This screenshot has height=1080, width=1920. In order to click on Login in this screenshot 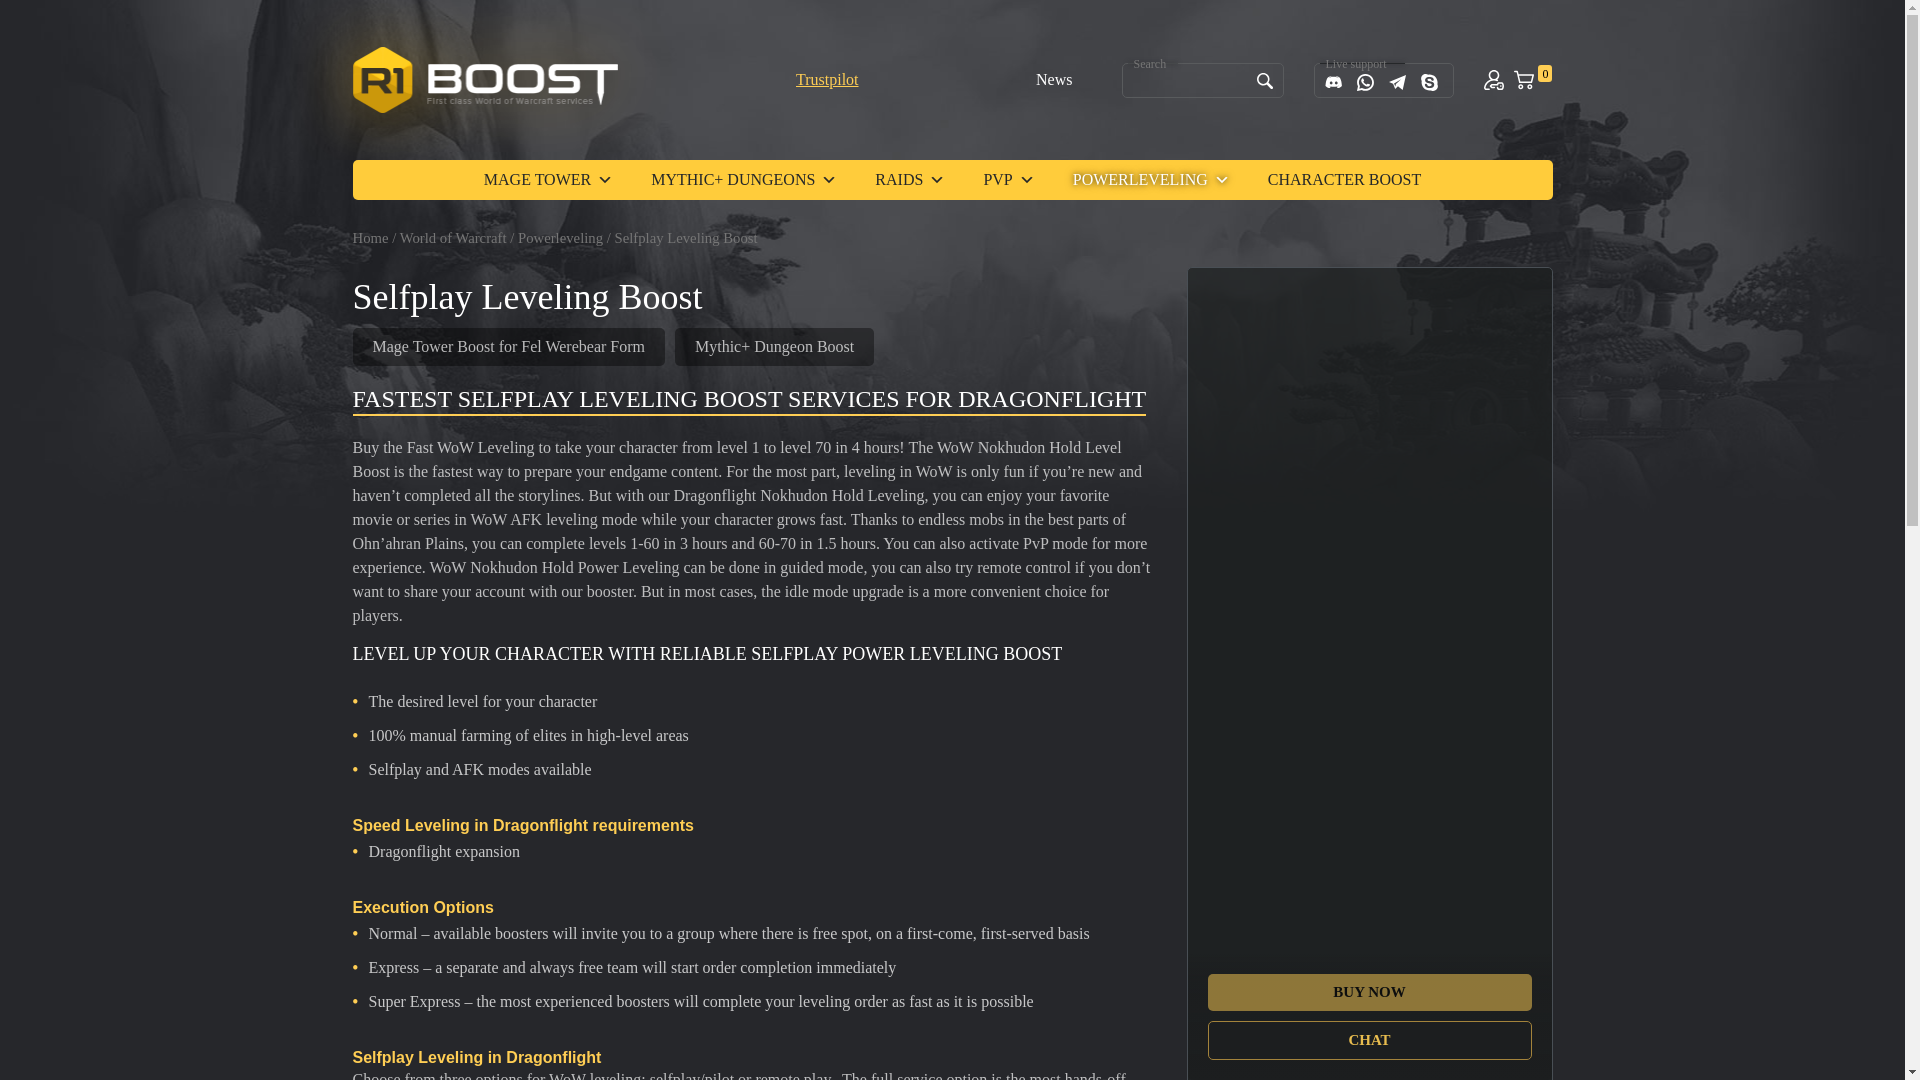, I will do `click(1494, 80)`.